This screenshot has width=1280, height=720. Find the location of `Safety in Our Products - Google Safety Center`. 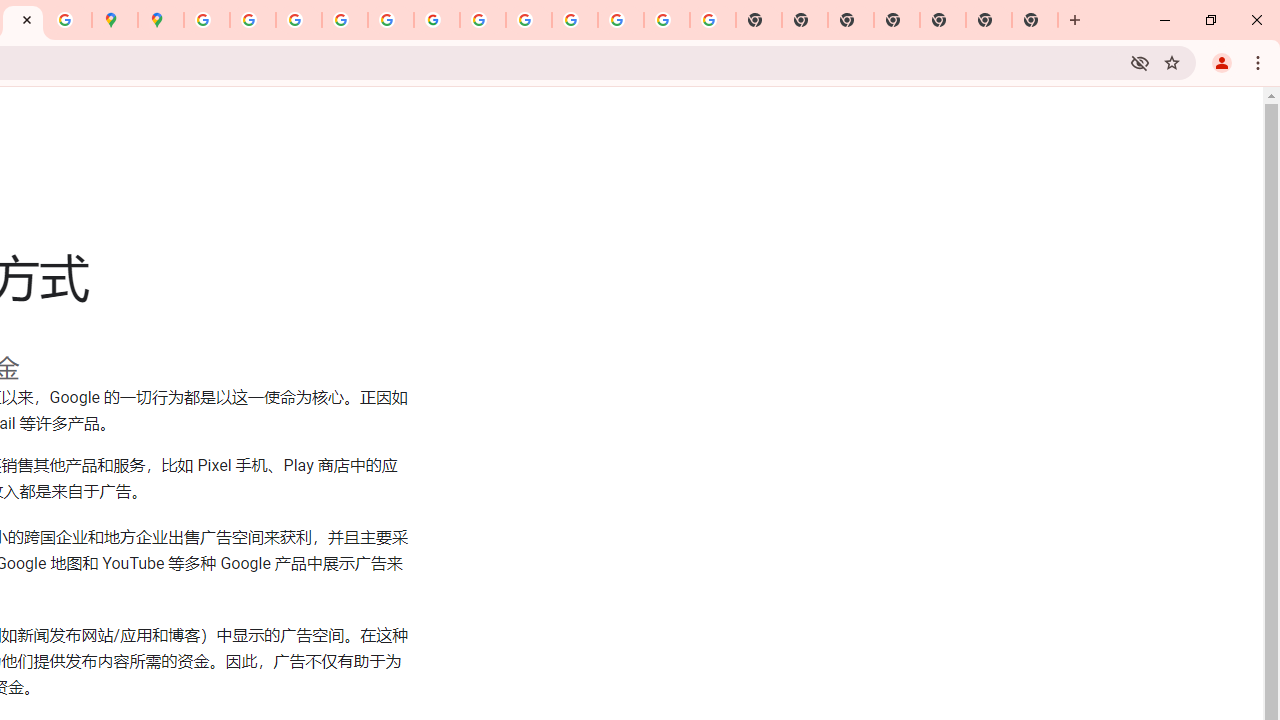

Safety in Our Products - Google Safety Center is located at coordinates (69, 20).